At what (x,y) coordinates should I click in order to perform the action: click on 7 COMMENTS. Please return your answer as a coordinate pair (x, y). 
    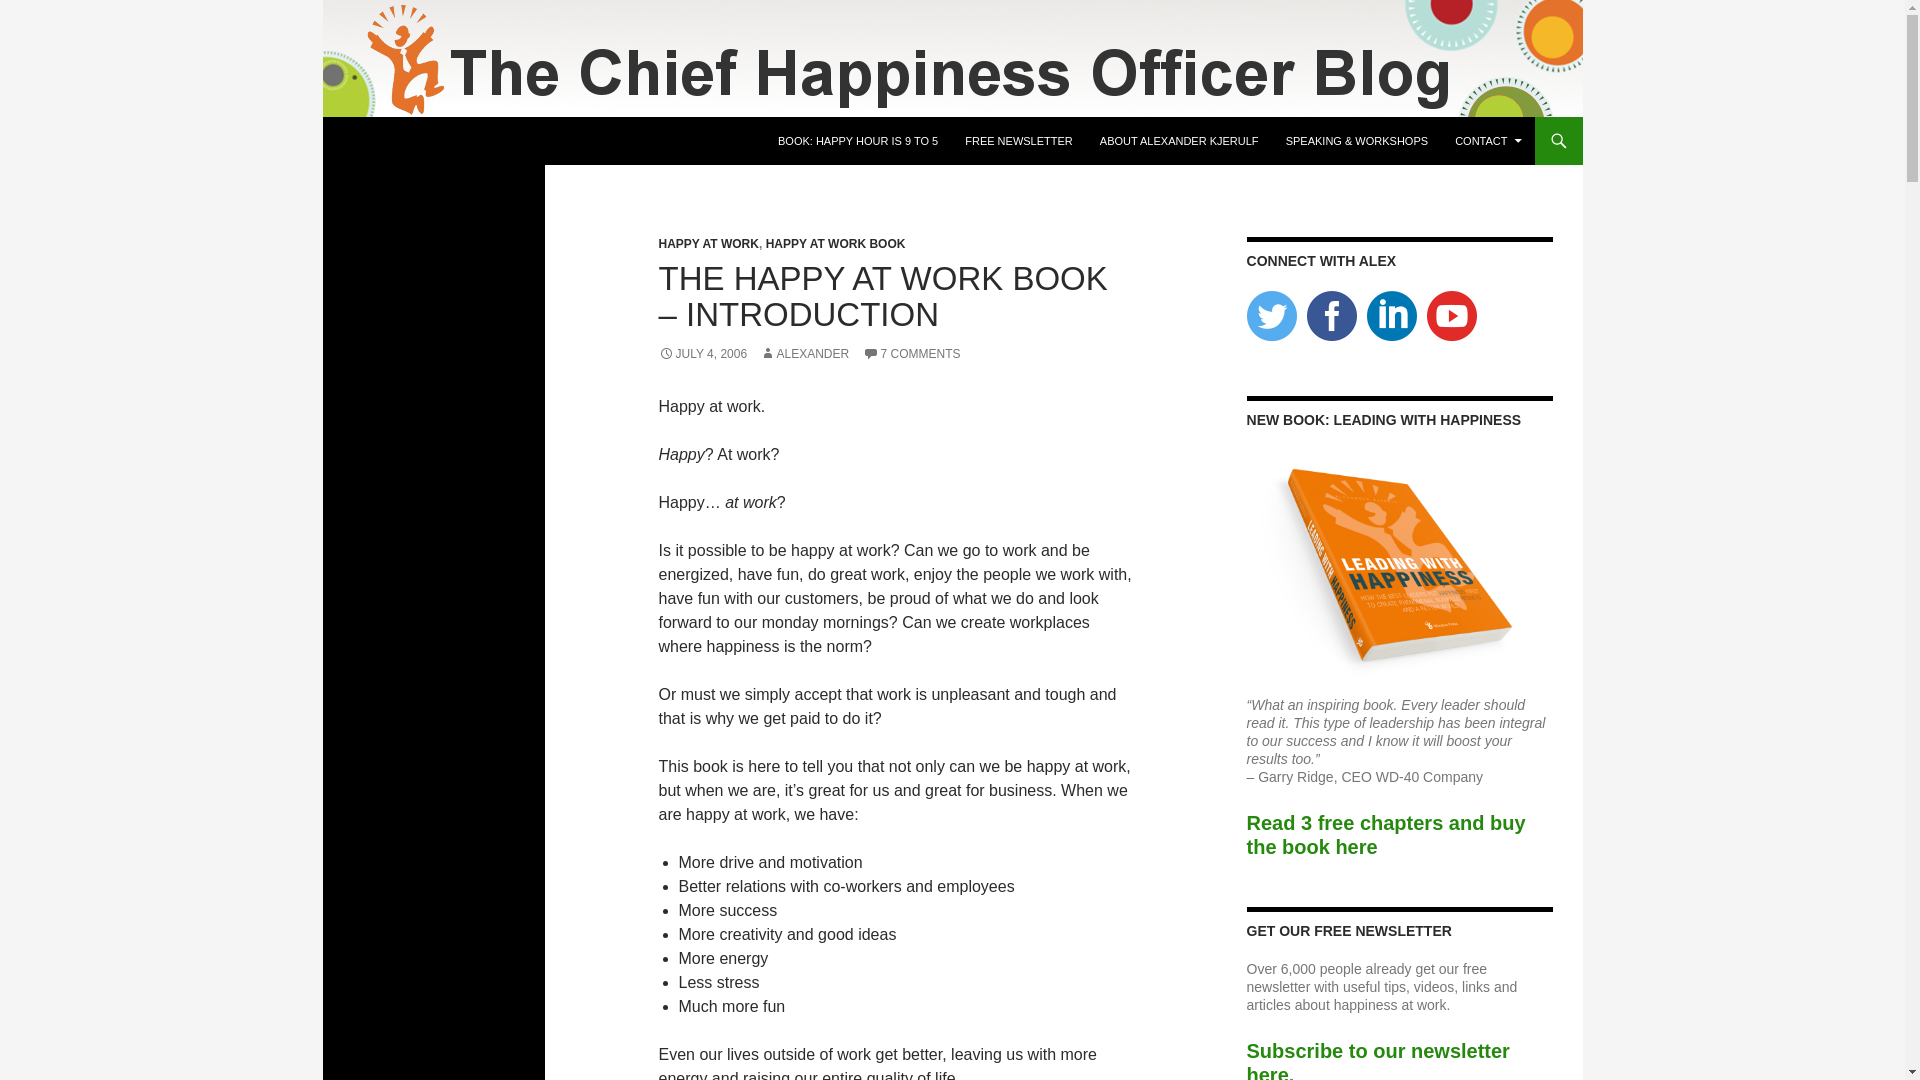
    Looking at the image, I should click on (911, 353).